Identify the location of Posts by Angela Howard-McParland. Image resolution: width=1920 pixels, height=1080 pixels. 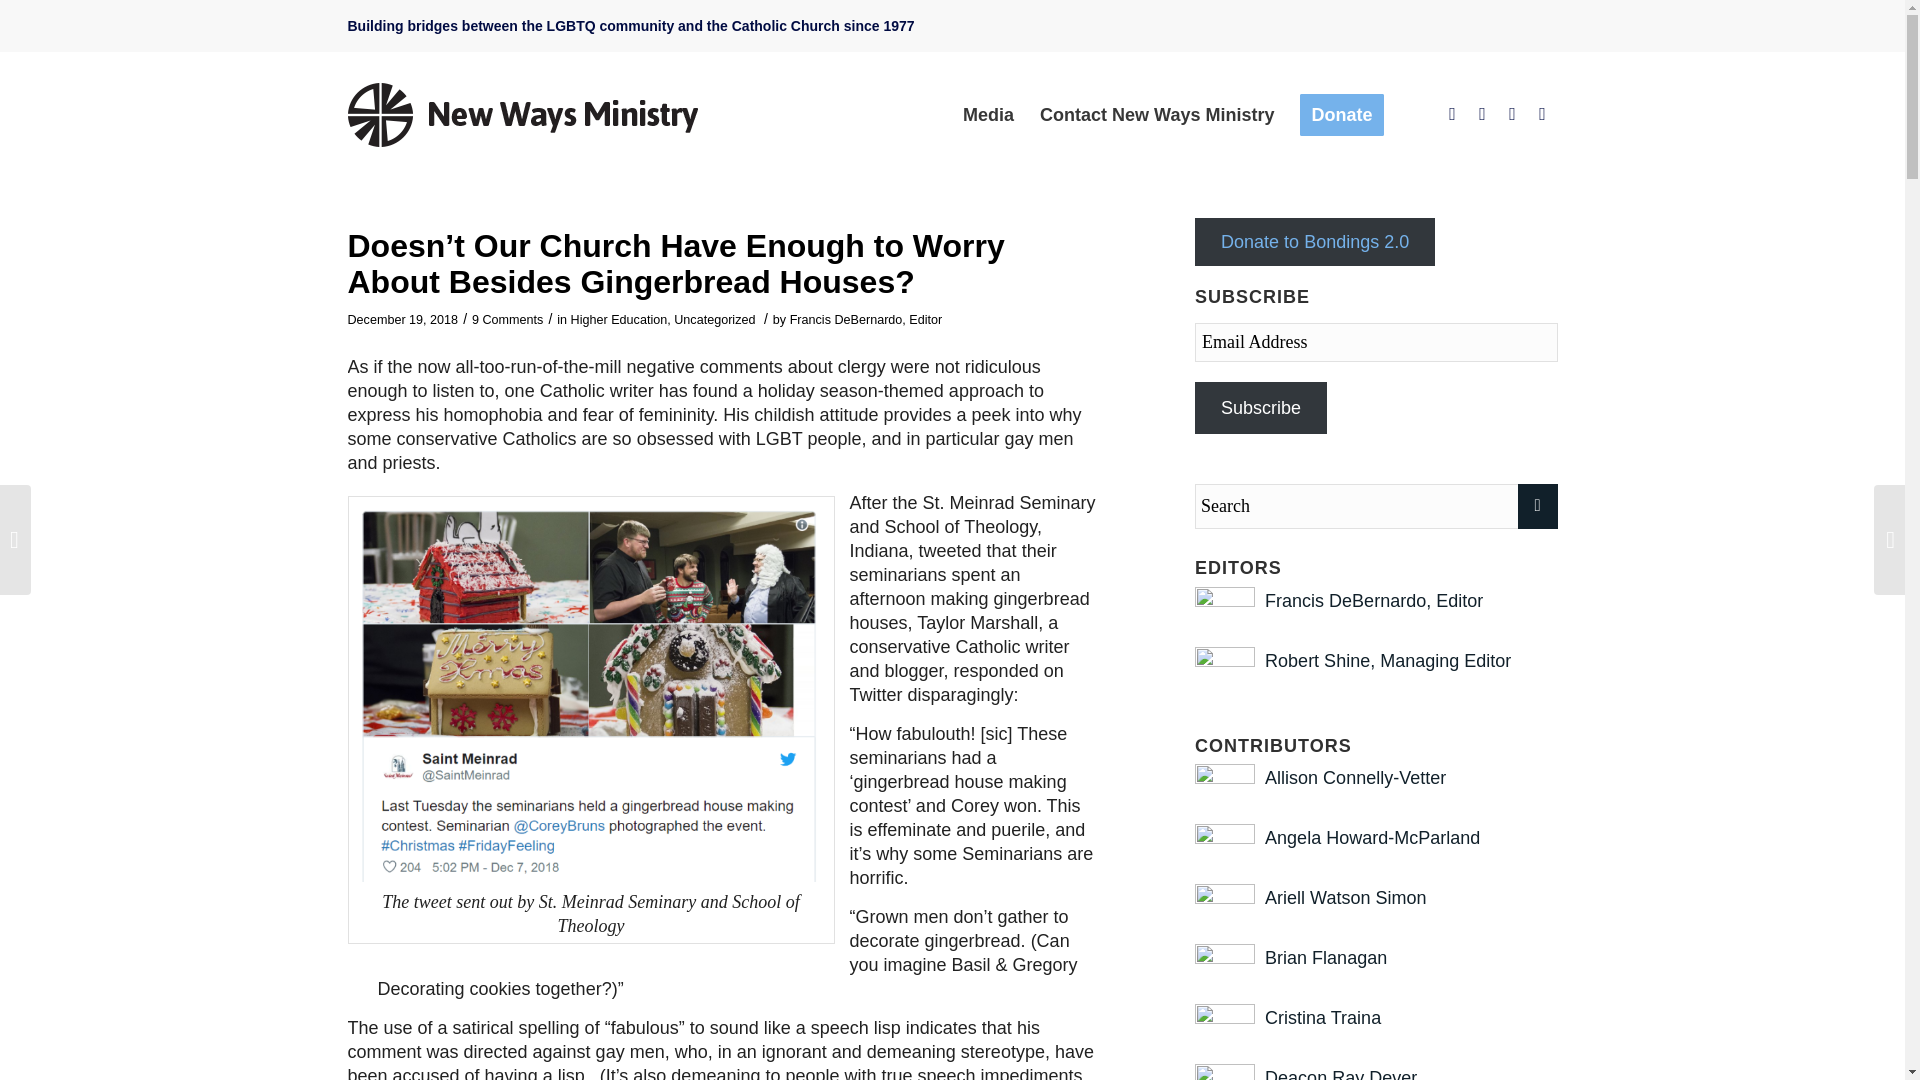
(1372, 838).